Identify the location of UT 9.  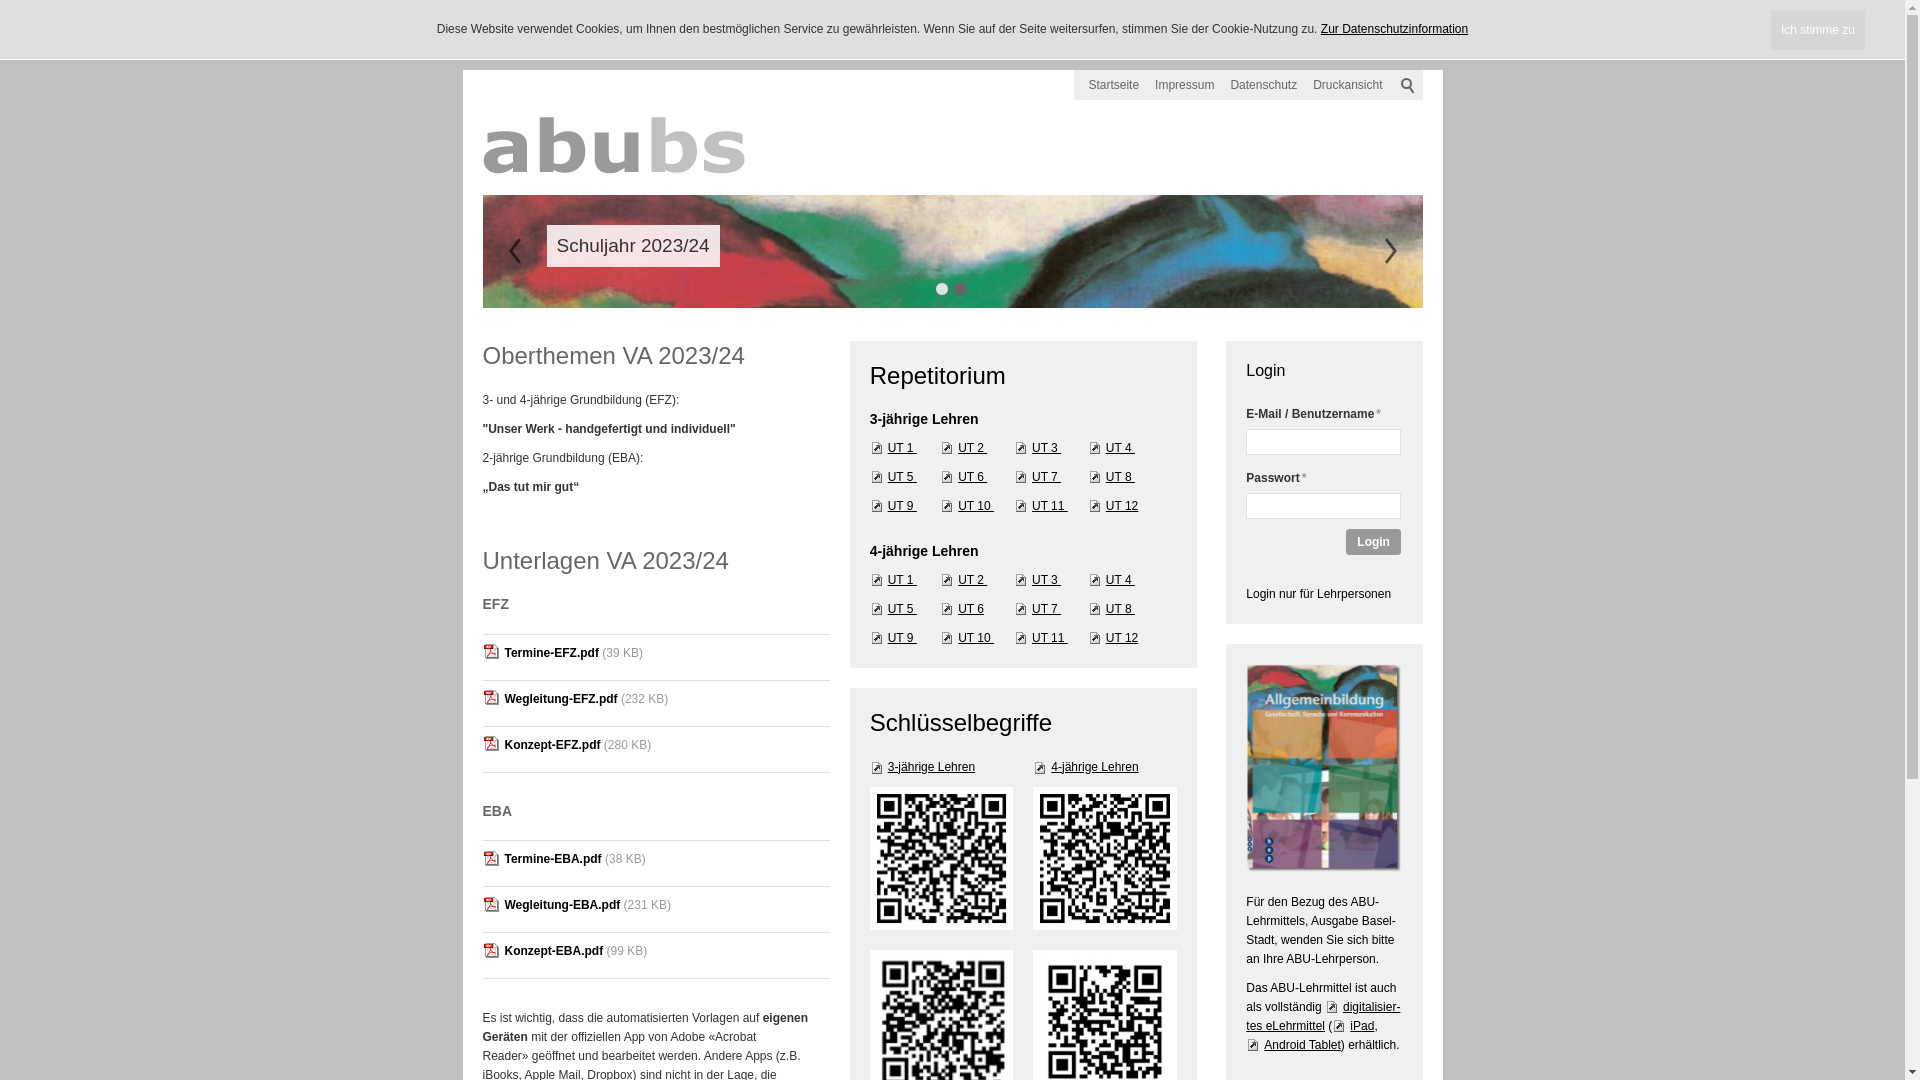
(894, 505).